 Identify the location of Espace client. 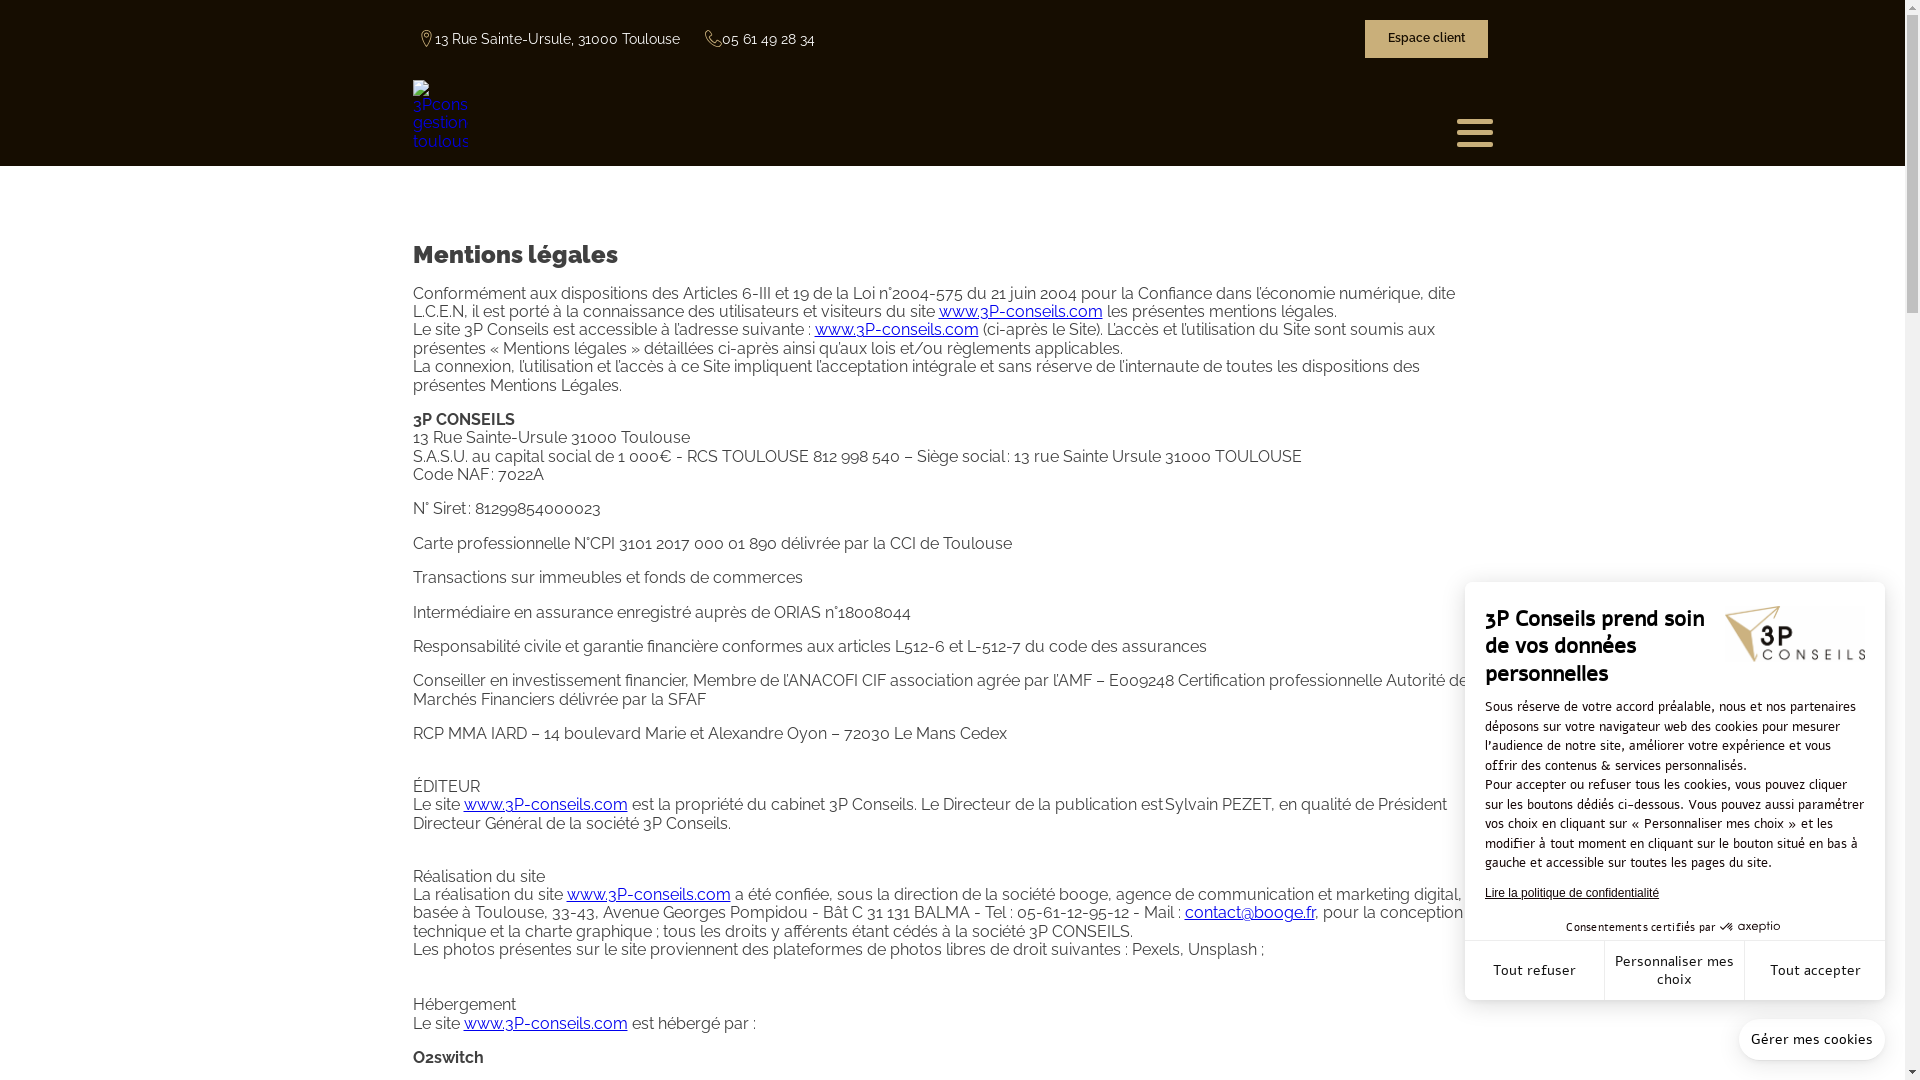
(1426, 39).